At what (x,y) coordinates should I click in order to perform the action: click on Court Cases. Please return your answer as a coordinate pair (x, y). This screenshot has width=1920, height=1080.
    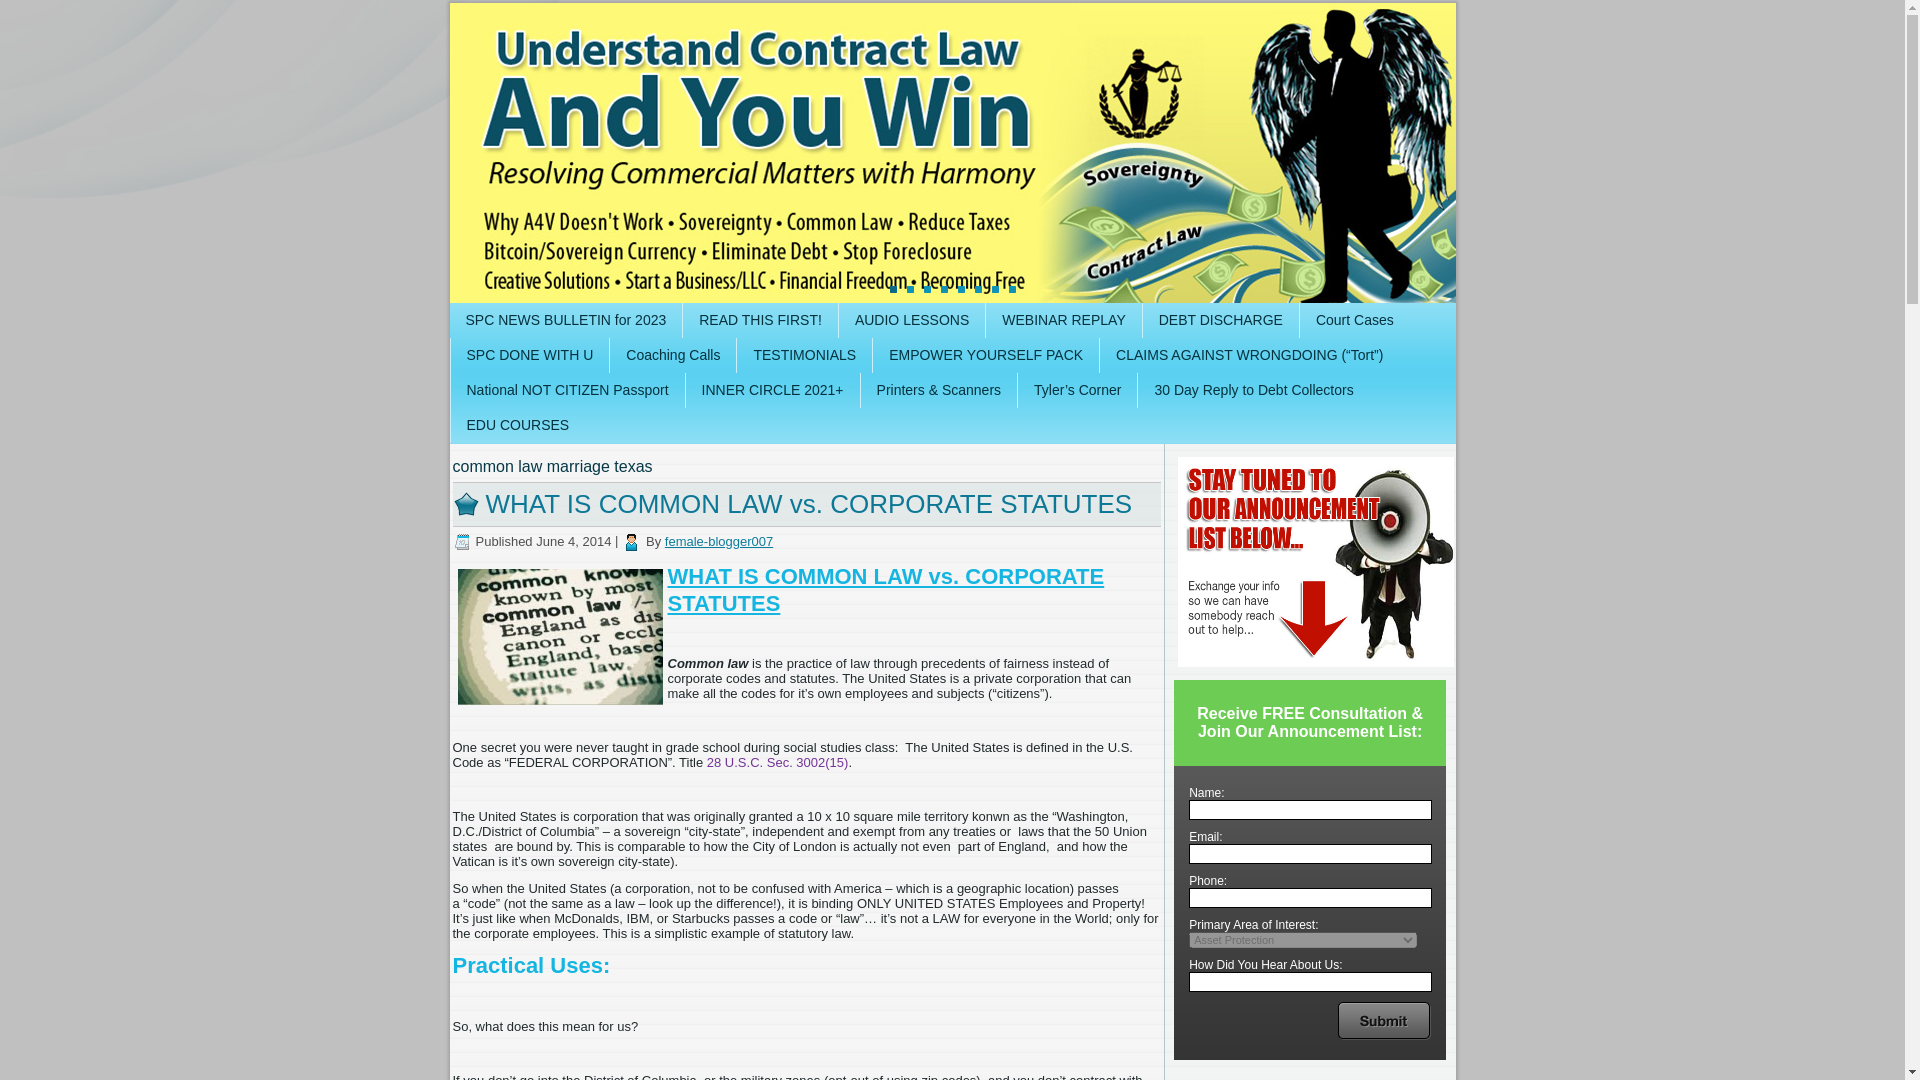
    Looking at the image, I should click on (1354, 320).